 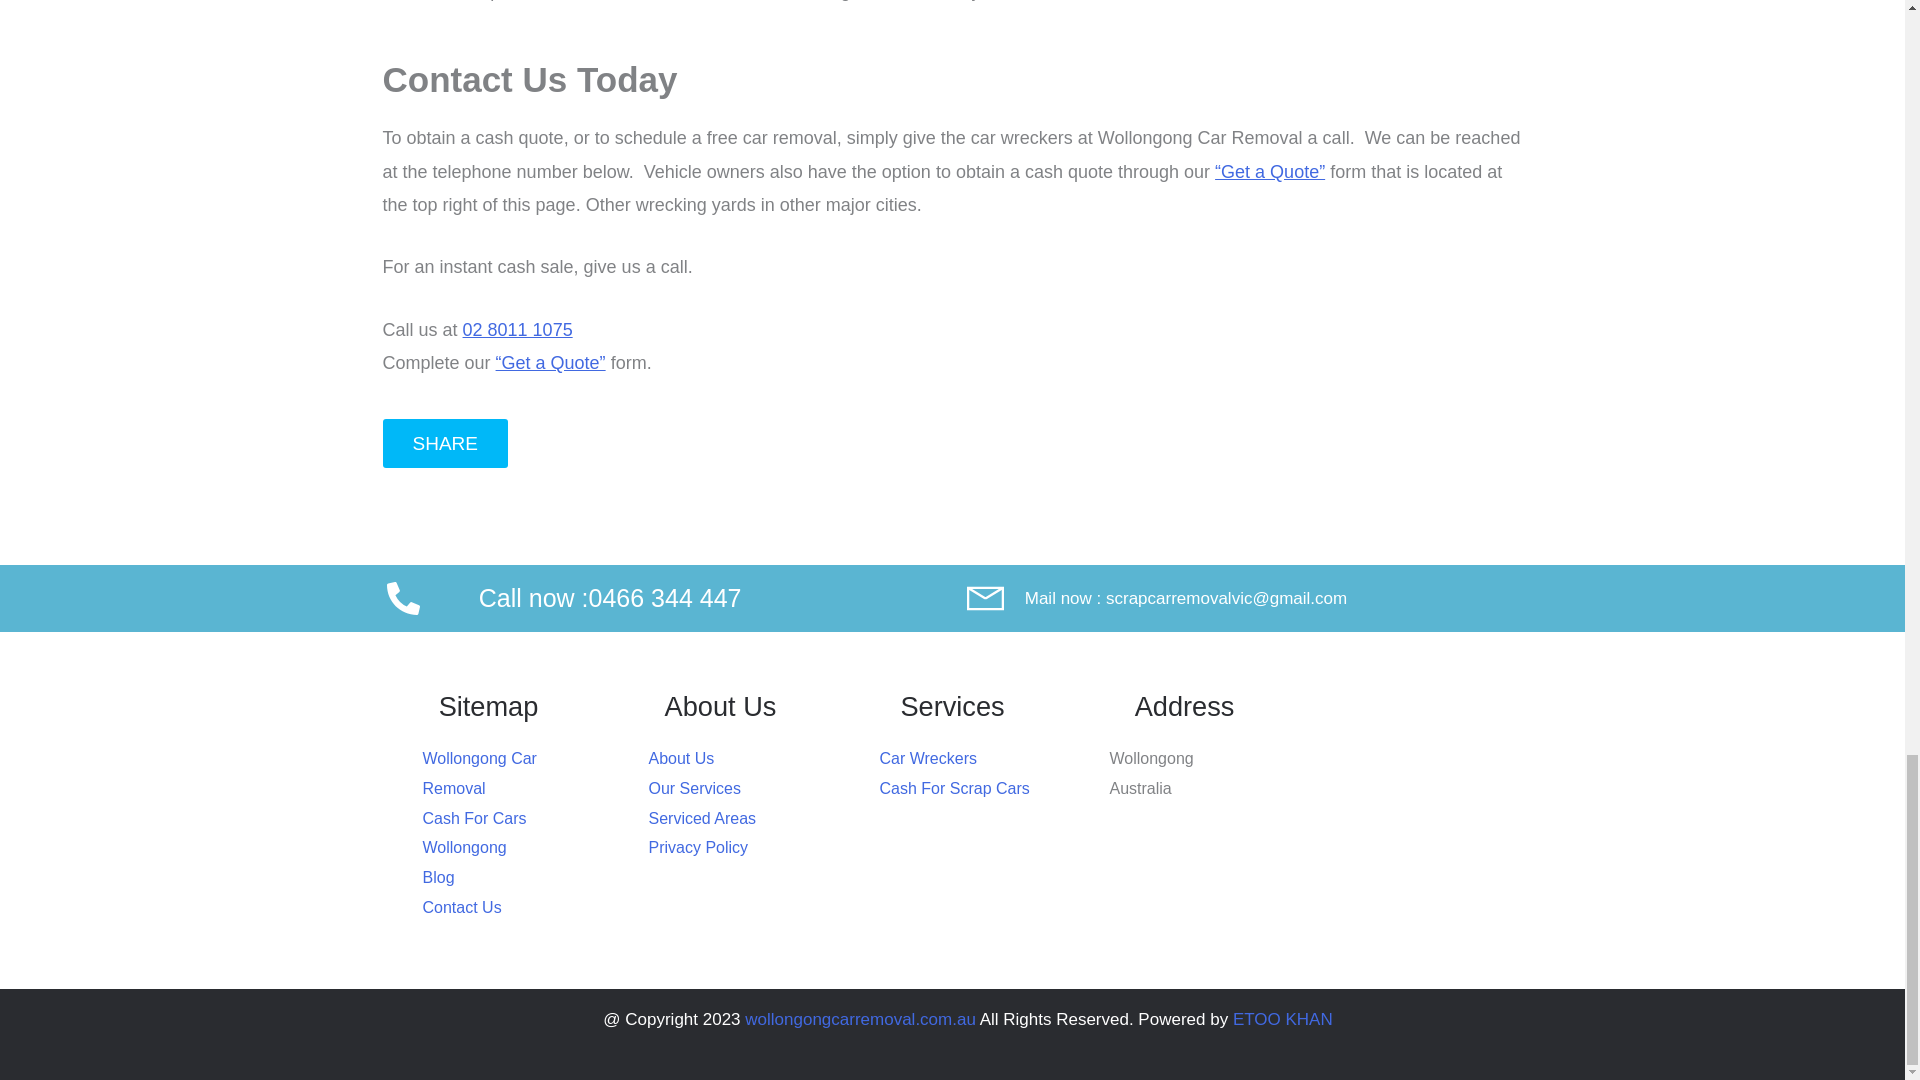 What do you see at coordinates (736, 847) in the screenshot?
I see `Privacy Policy` at bounding box center [736, 847].